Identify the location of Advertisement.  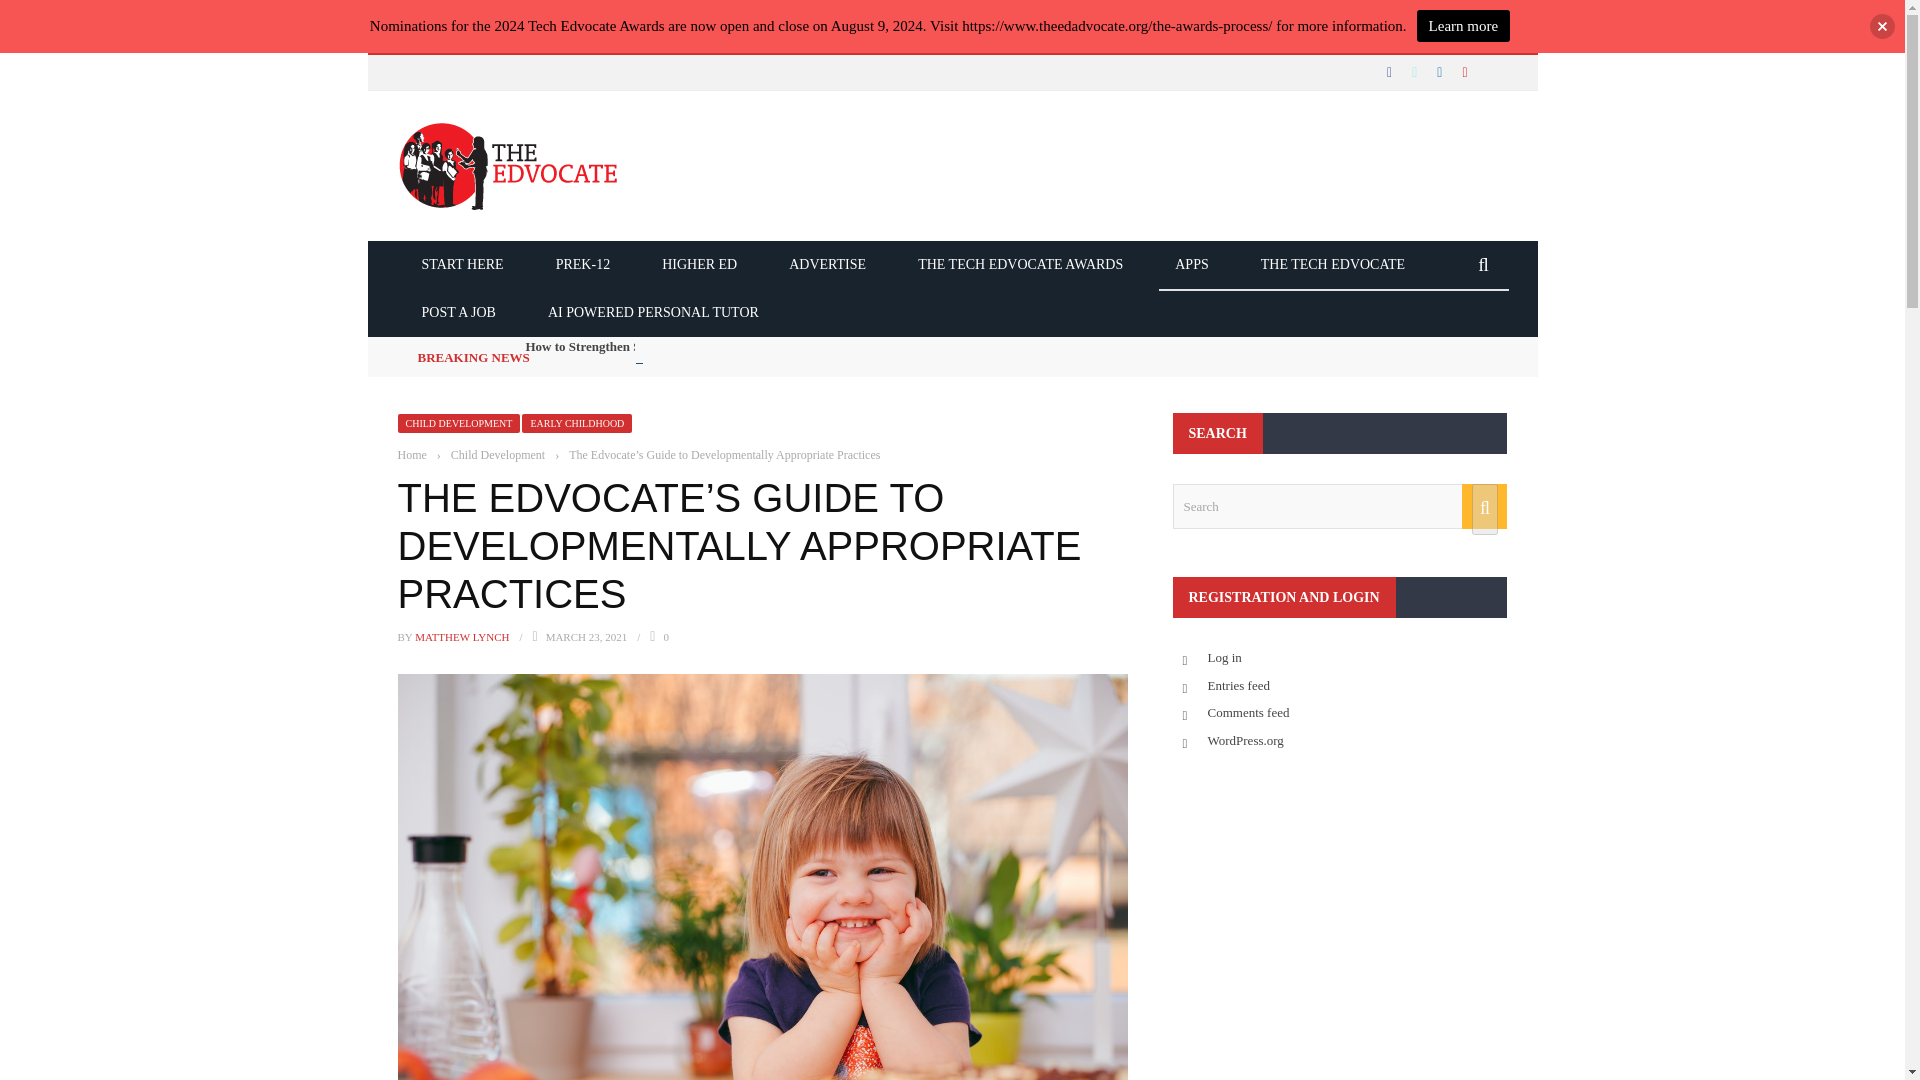
(1339, 922).